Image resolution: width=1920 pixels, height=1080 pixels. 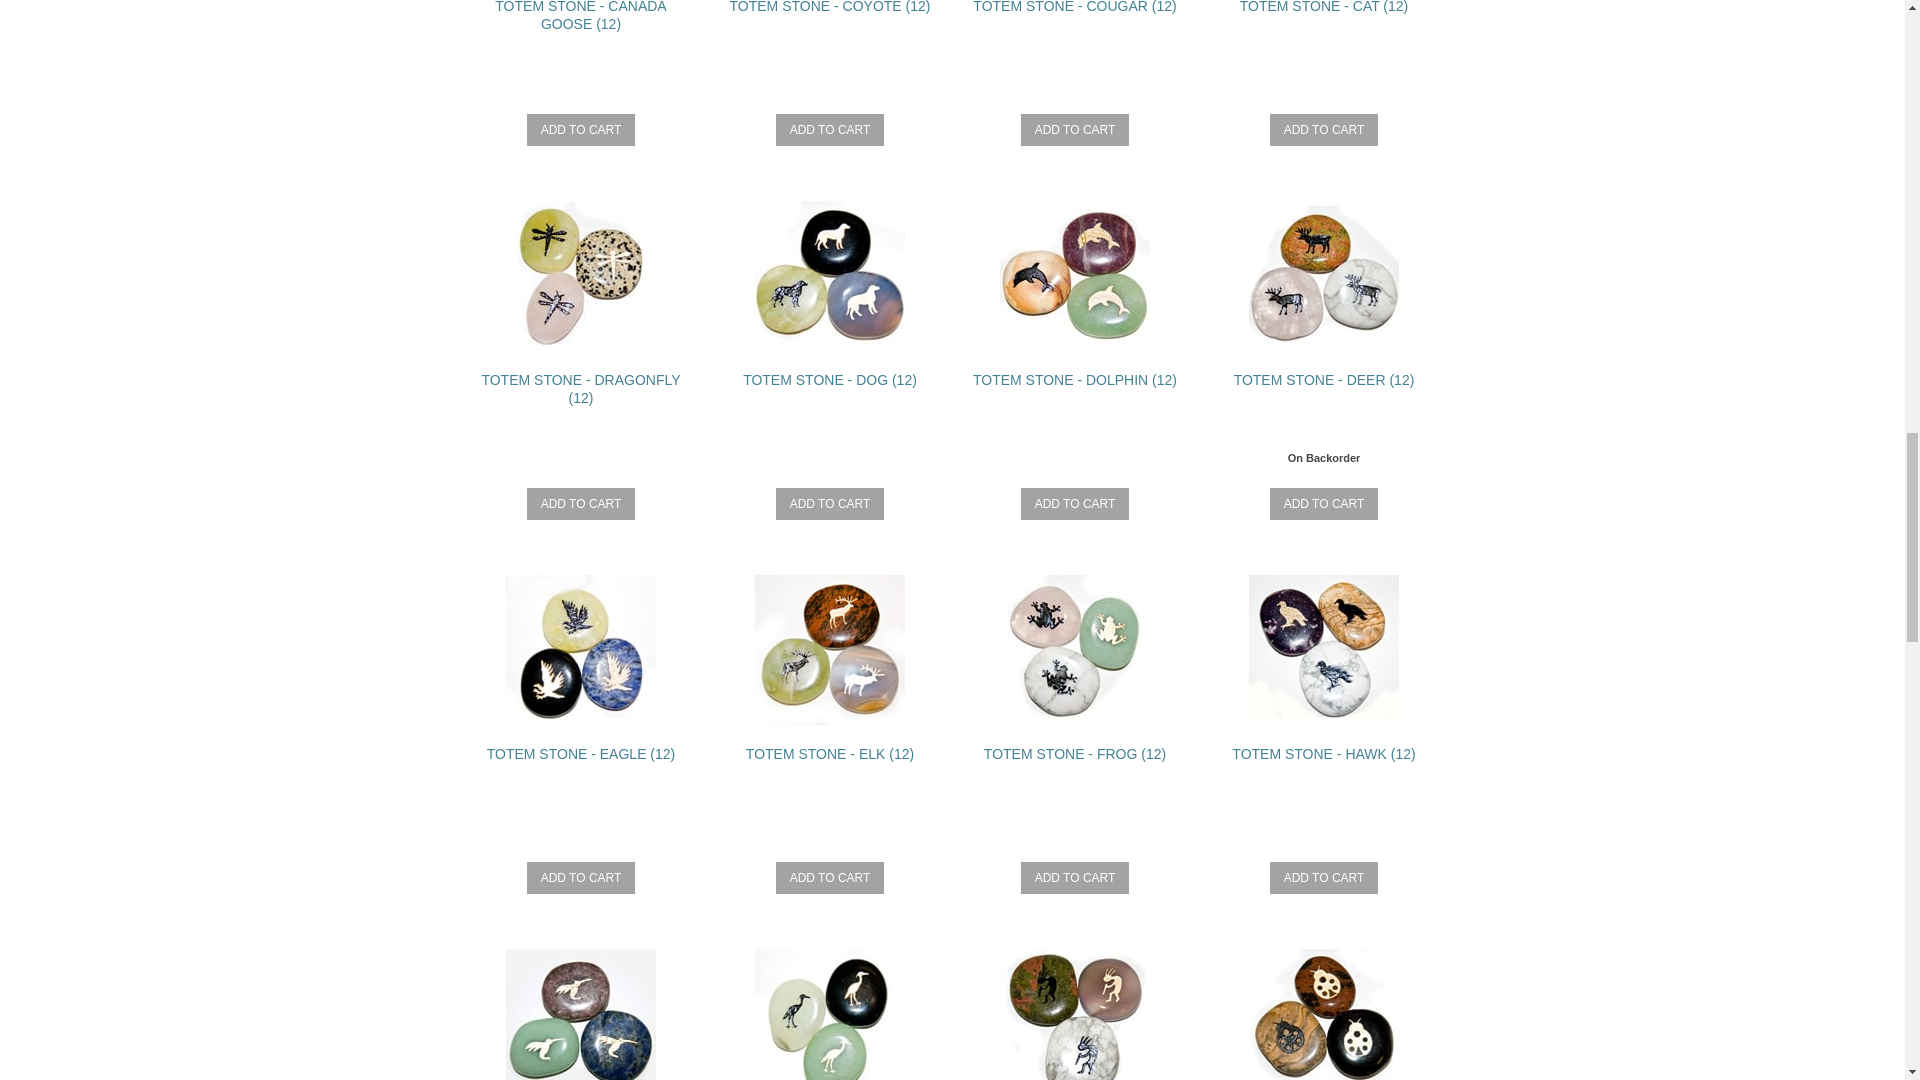 I want to click on Add To Cart, so click(x=580, y=130).